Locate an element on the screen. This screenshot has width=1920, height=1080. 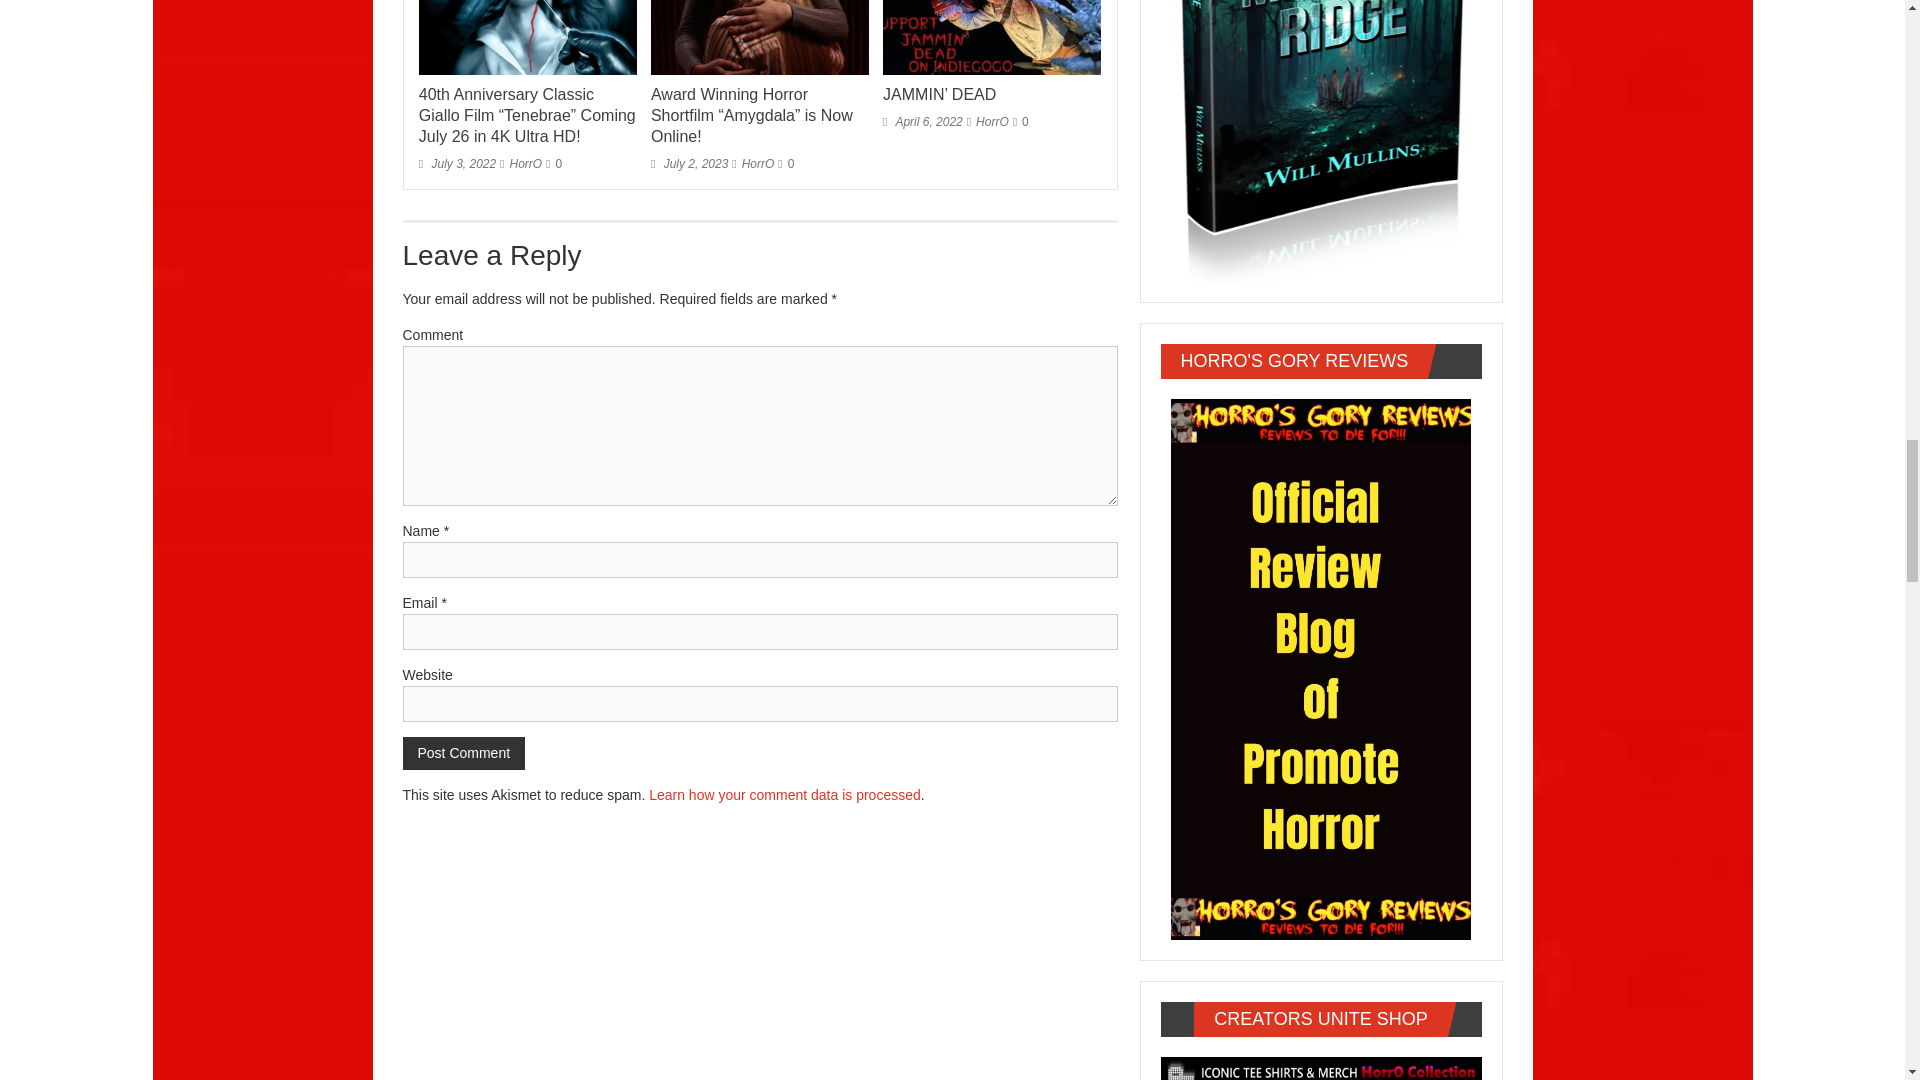
Post Comment is located at coordinates (462, 753).